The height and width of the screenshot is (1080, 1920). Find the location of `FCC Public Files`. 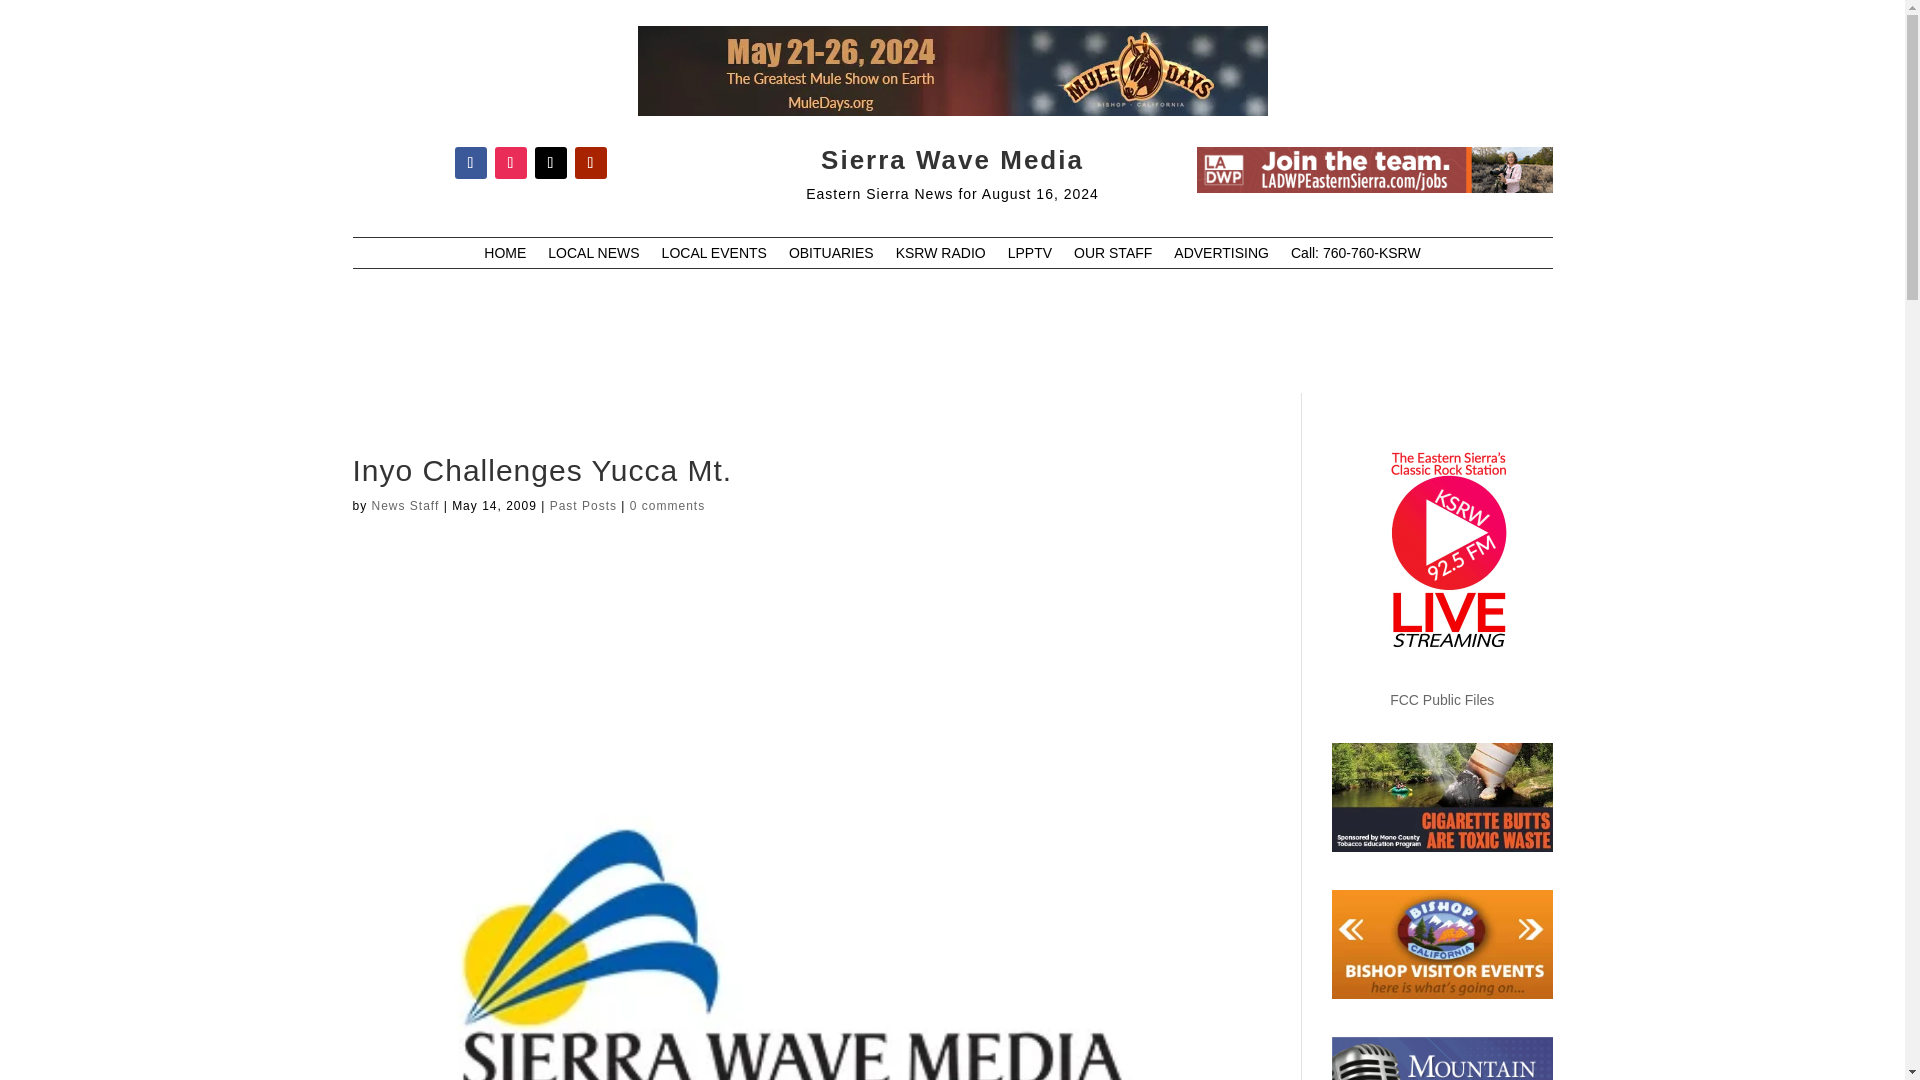

FCC Public Files is located at coordinates (1442, 700).